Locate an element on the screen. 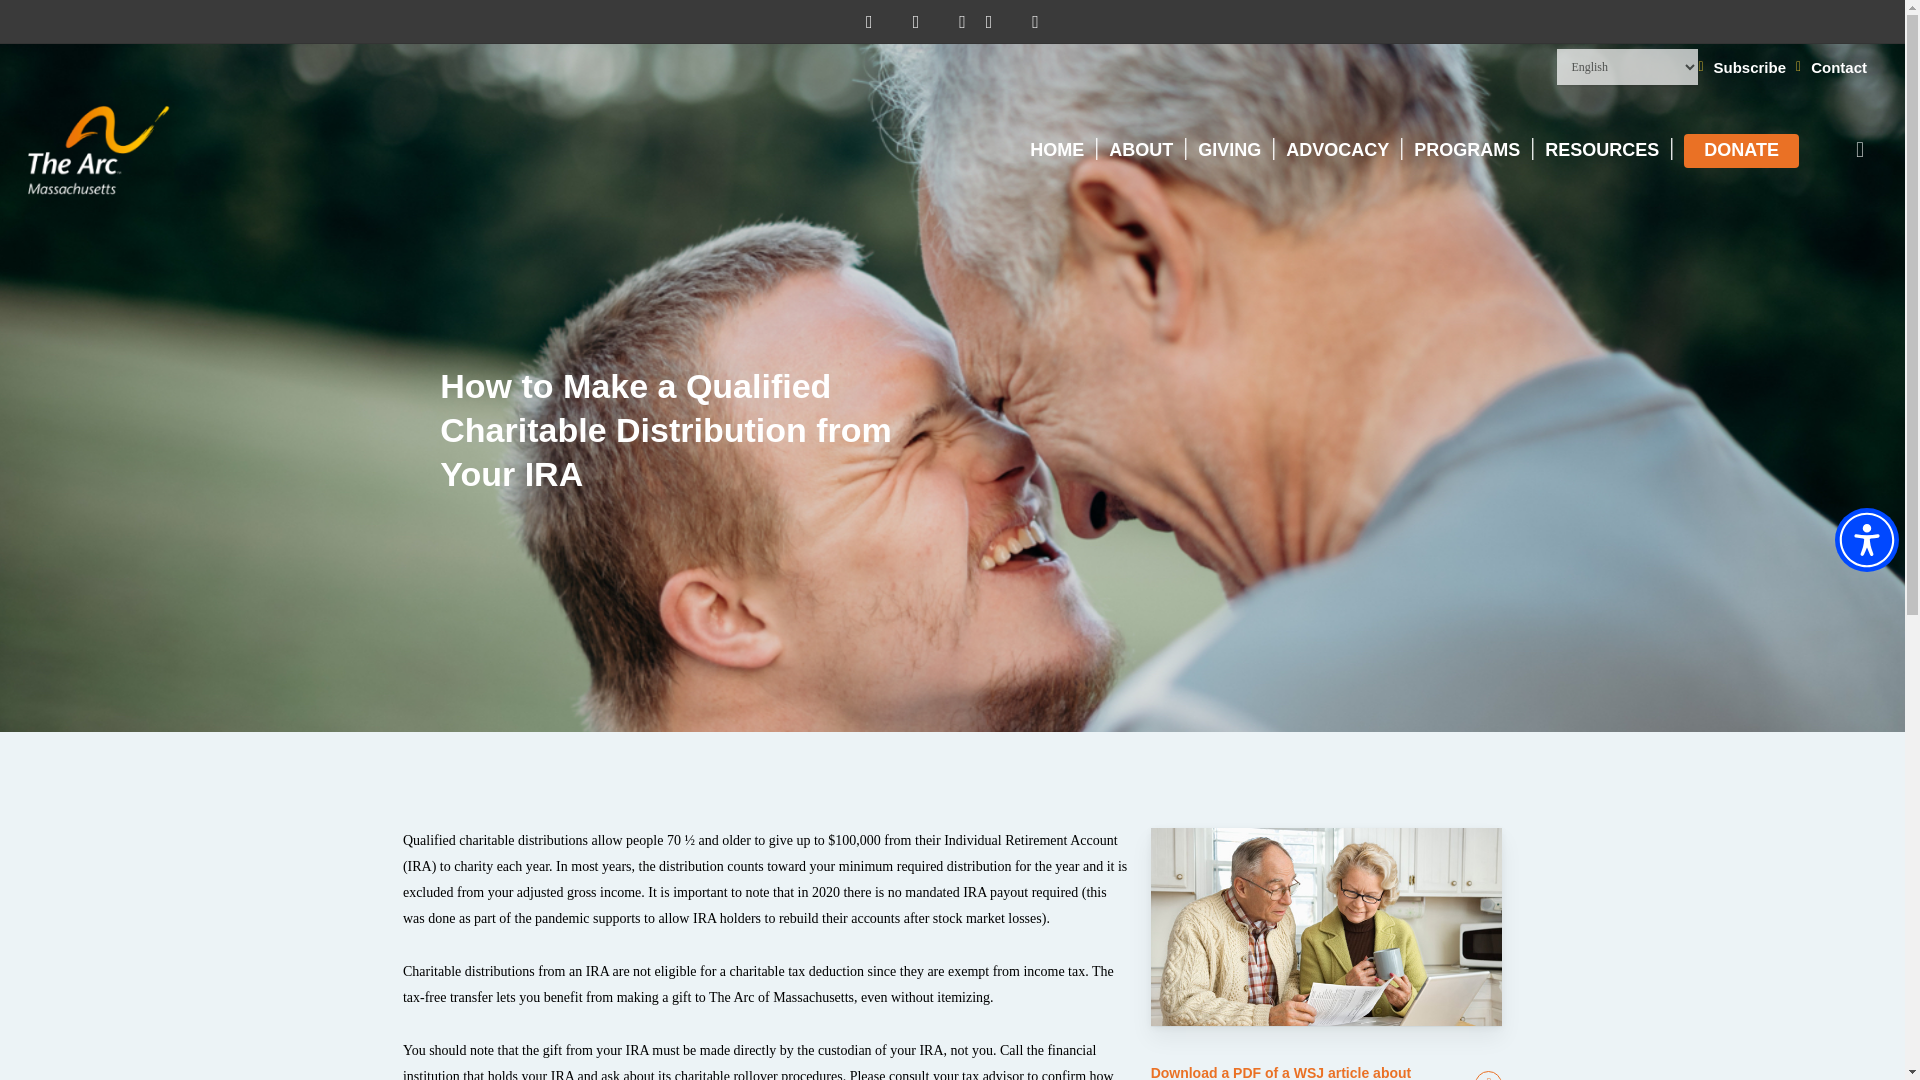  twitter is located at coordinates (878, 22).